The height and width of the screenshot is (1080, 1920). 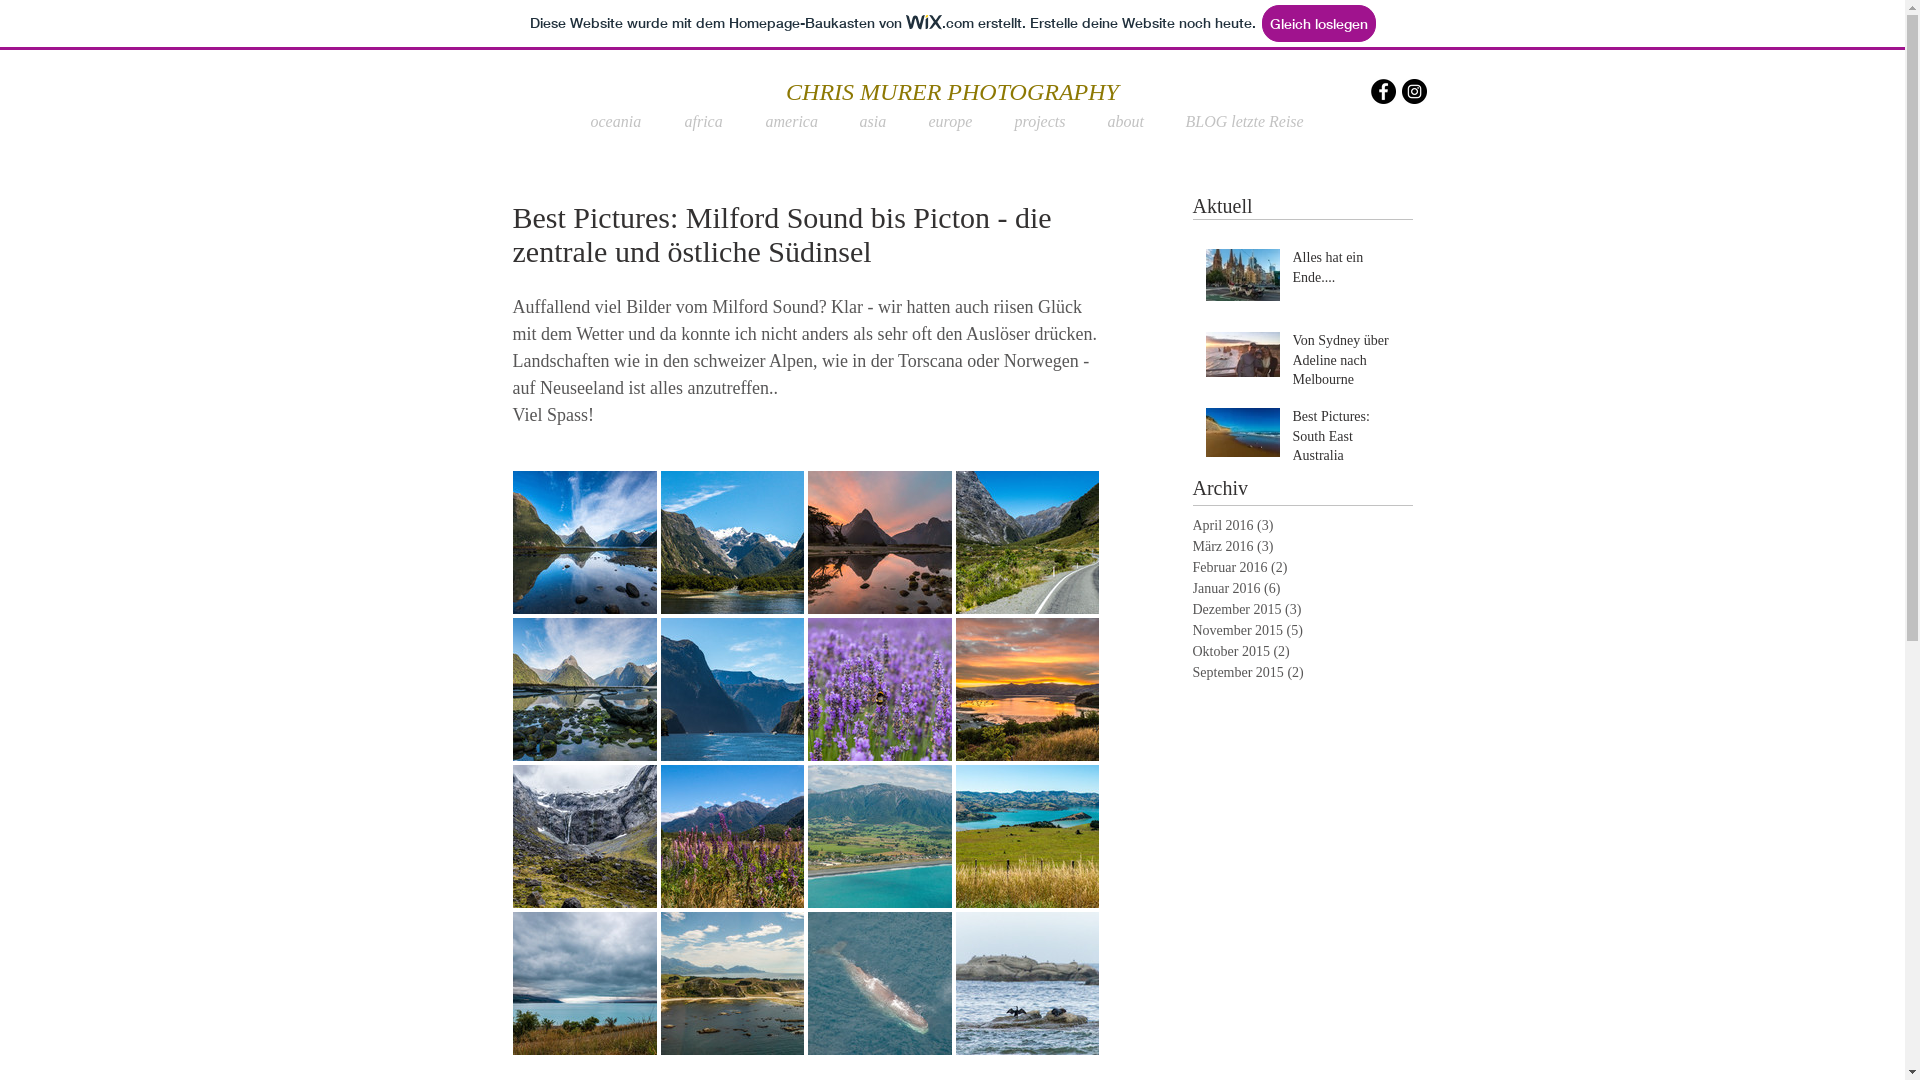 I want to click on Alles hat ein Ende...., so click(x=1346, y=272).